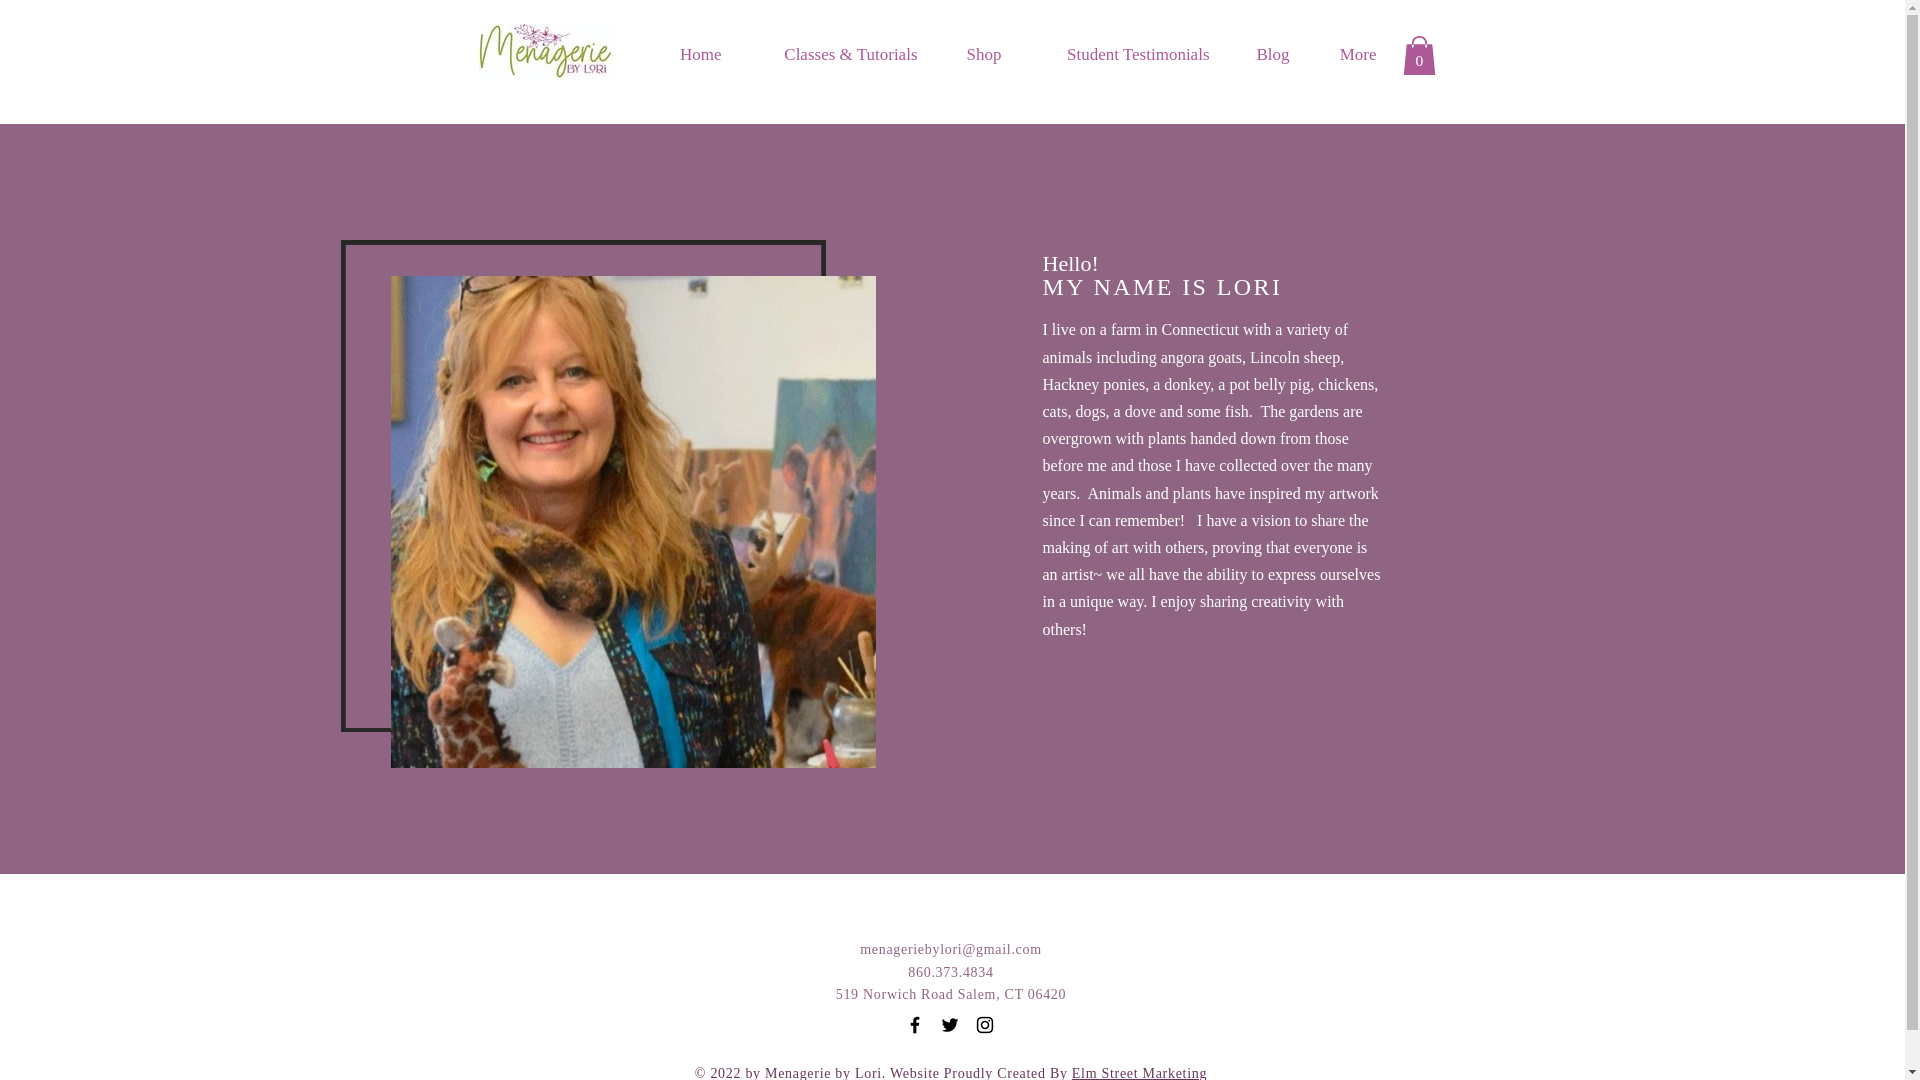 This screenshot has width=1920, height=1080. Describe the element at coordinates (1120, 54) in the screenshot. I see `Student Testimonials` at that location.